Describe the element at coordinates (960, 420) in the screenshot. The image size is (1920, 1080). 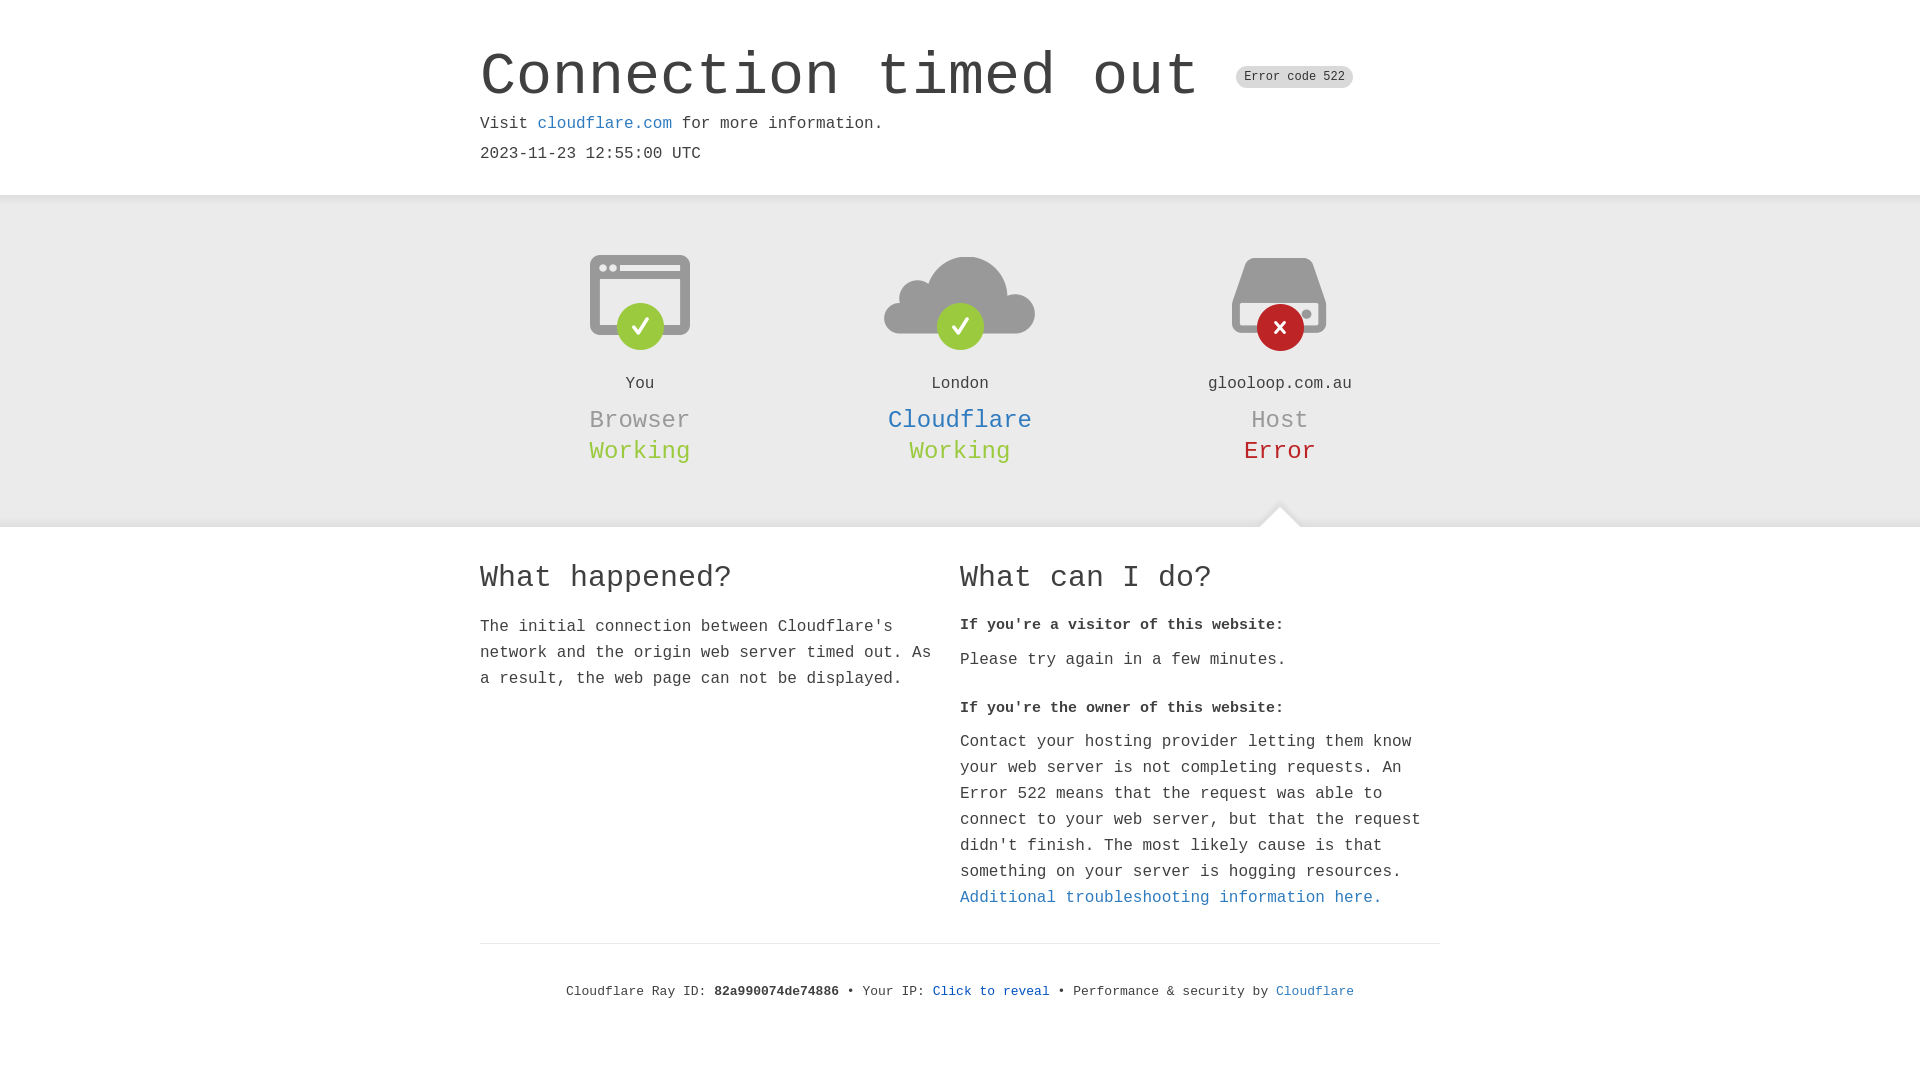
I see `Cloudflare` at that location.